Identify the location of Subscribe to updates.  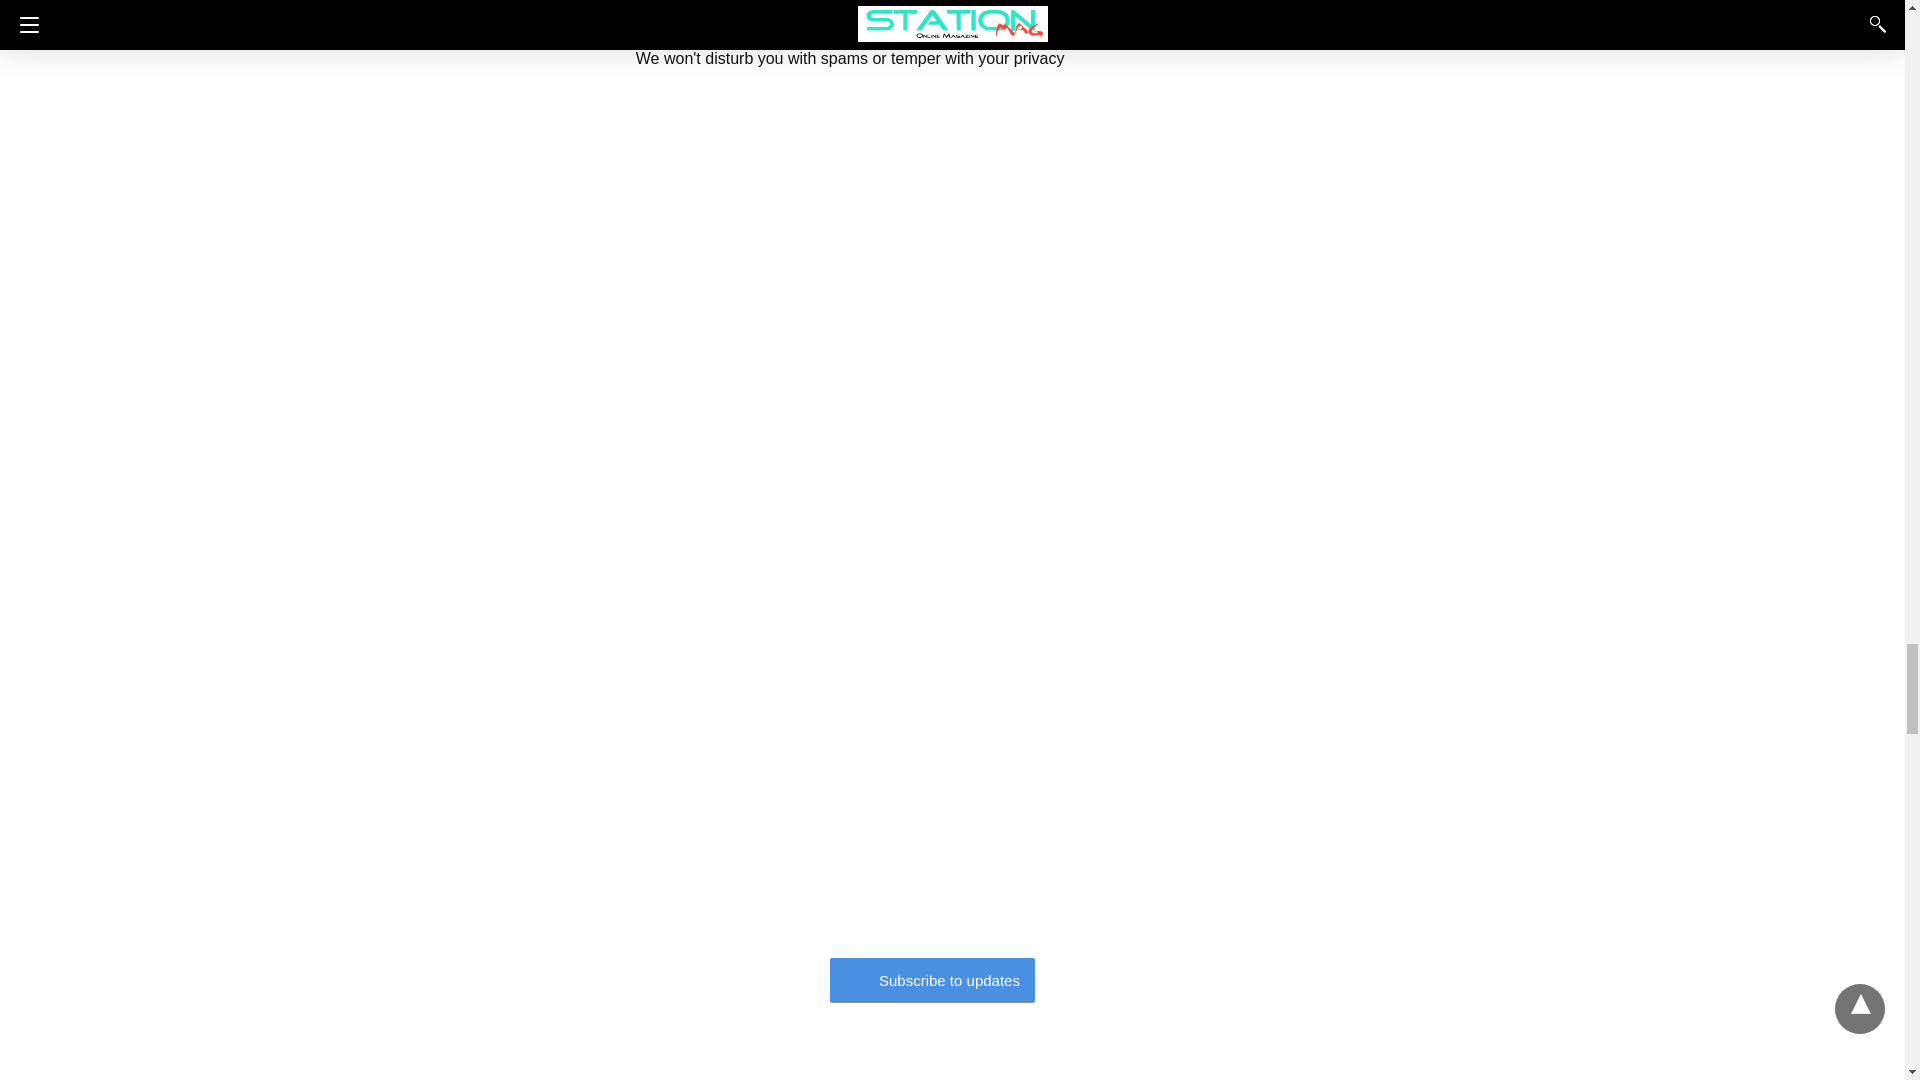
(932, 980).